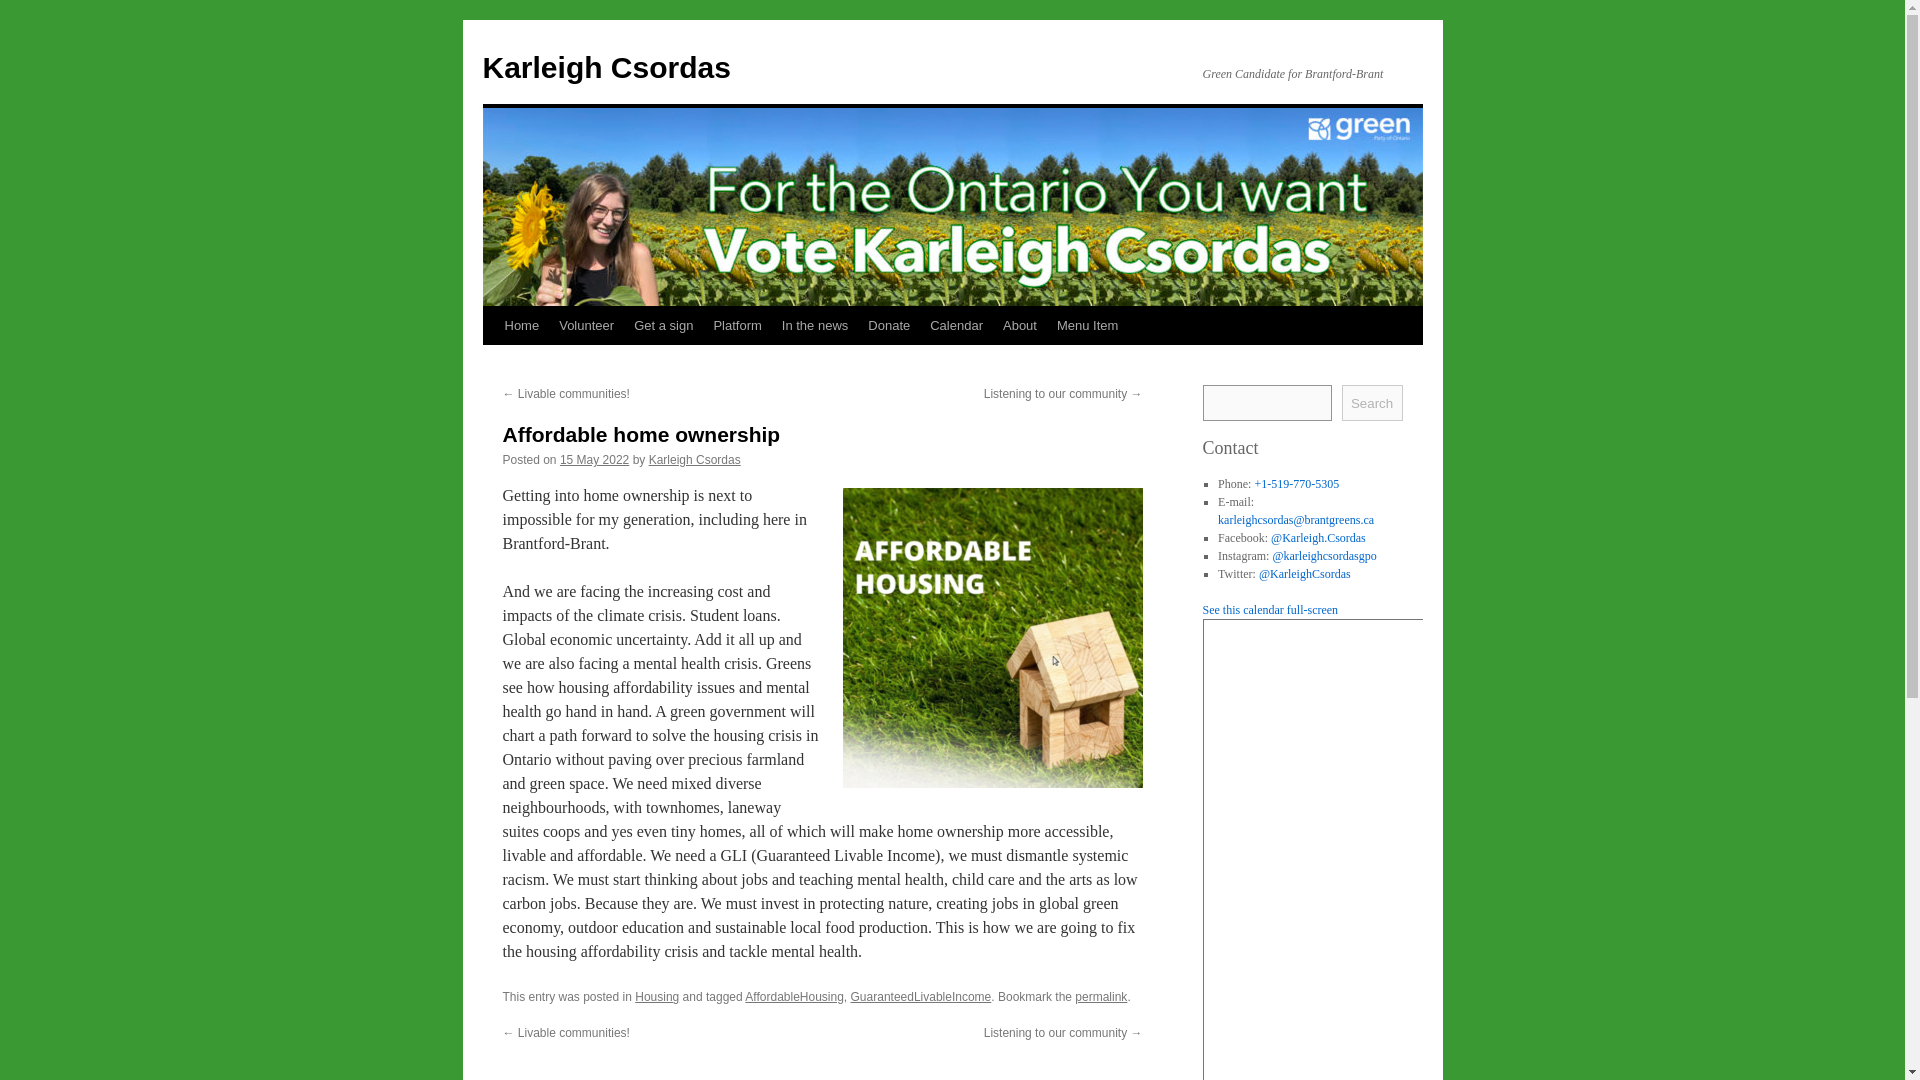 Image resolution: width=1920 pixels, height=1080 pixels. Describe the element at coordinates (814, 325) in the screenshot. I see `In the news` at that location.